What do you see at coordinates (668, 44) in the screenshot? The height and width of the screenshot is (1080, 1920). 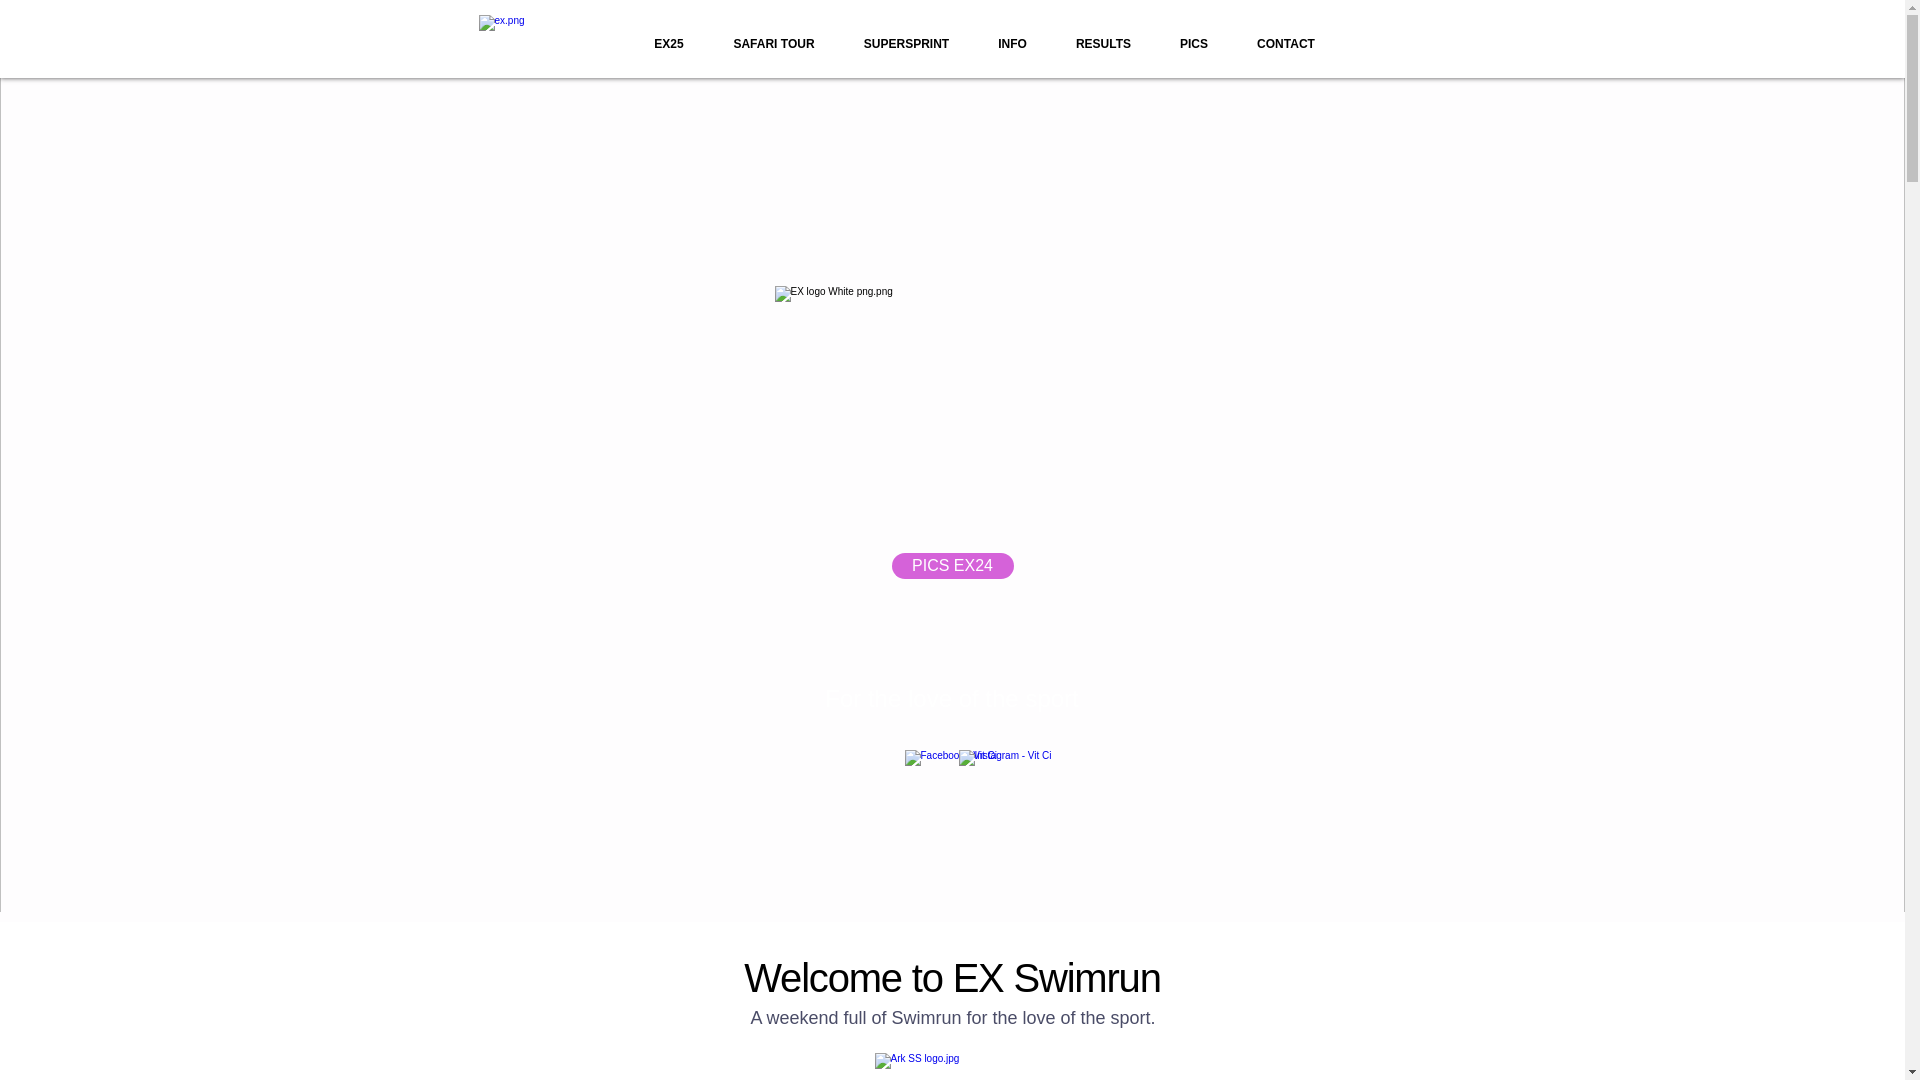 I see `EX25` at bounding box center [668, 44].